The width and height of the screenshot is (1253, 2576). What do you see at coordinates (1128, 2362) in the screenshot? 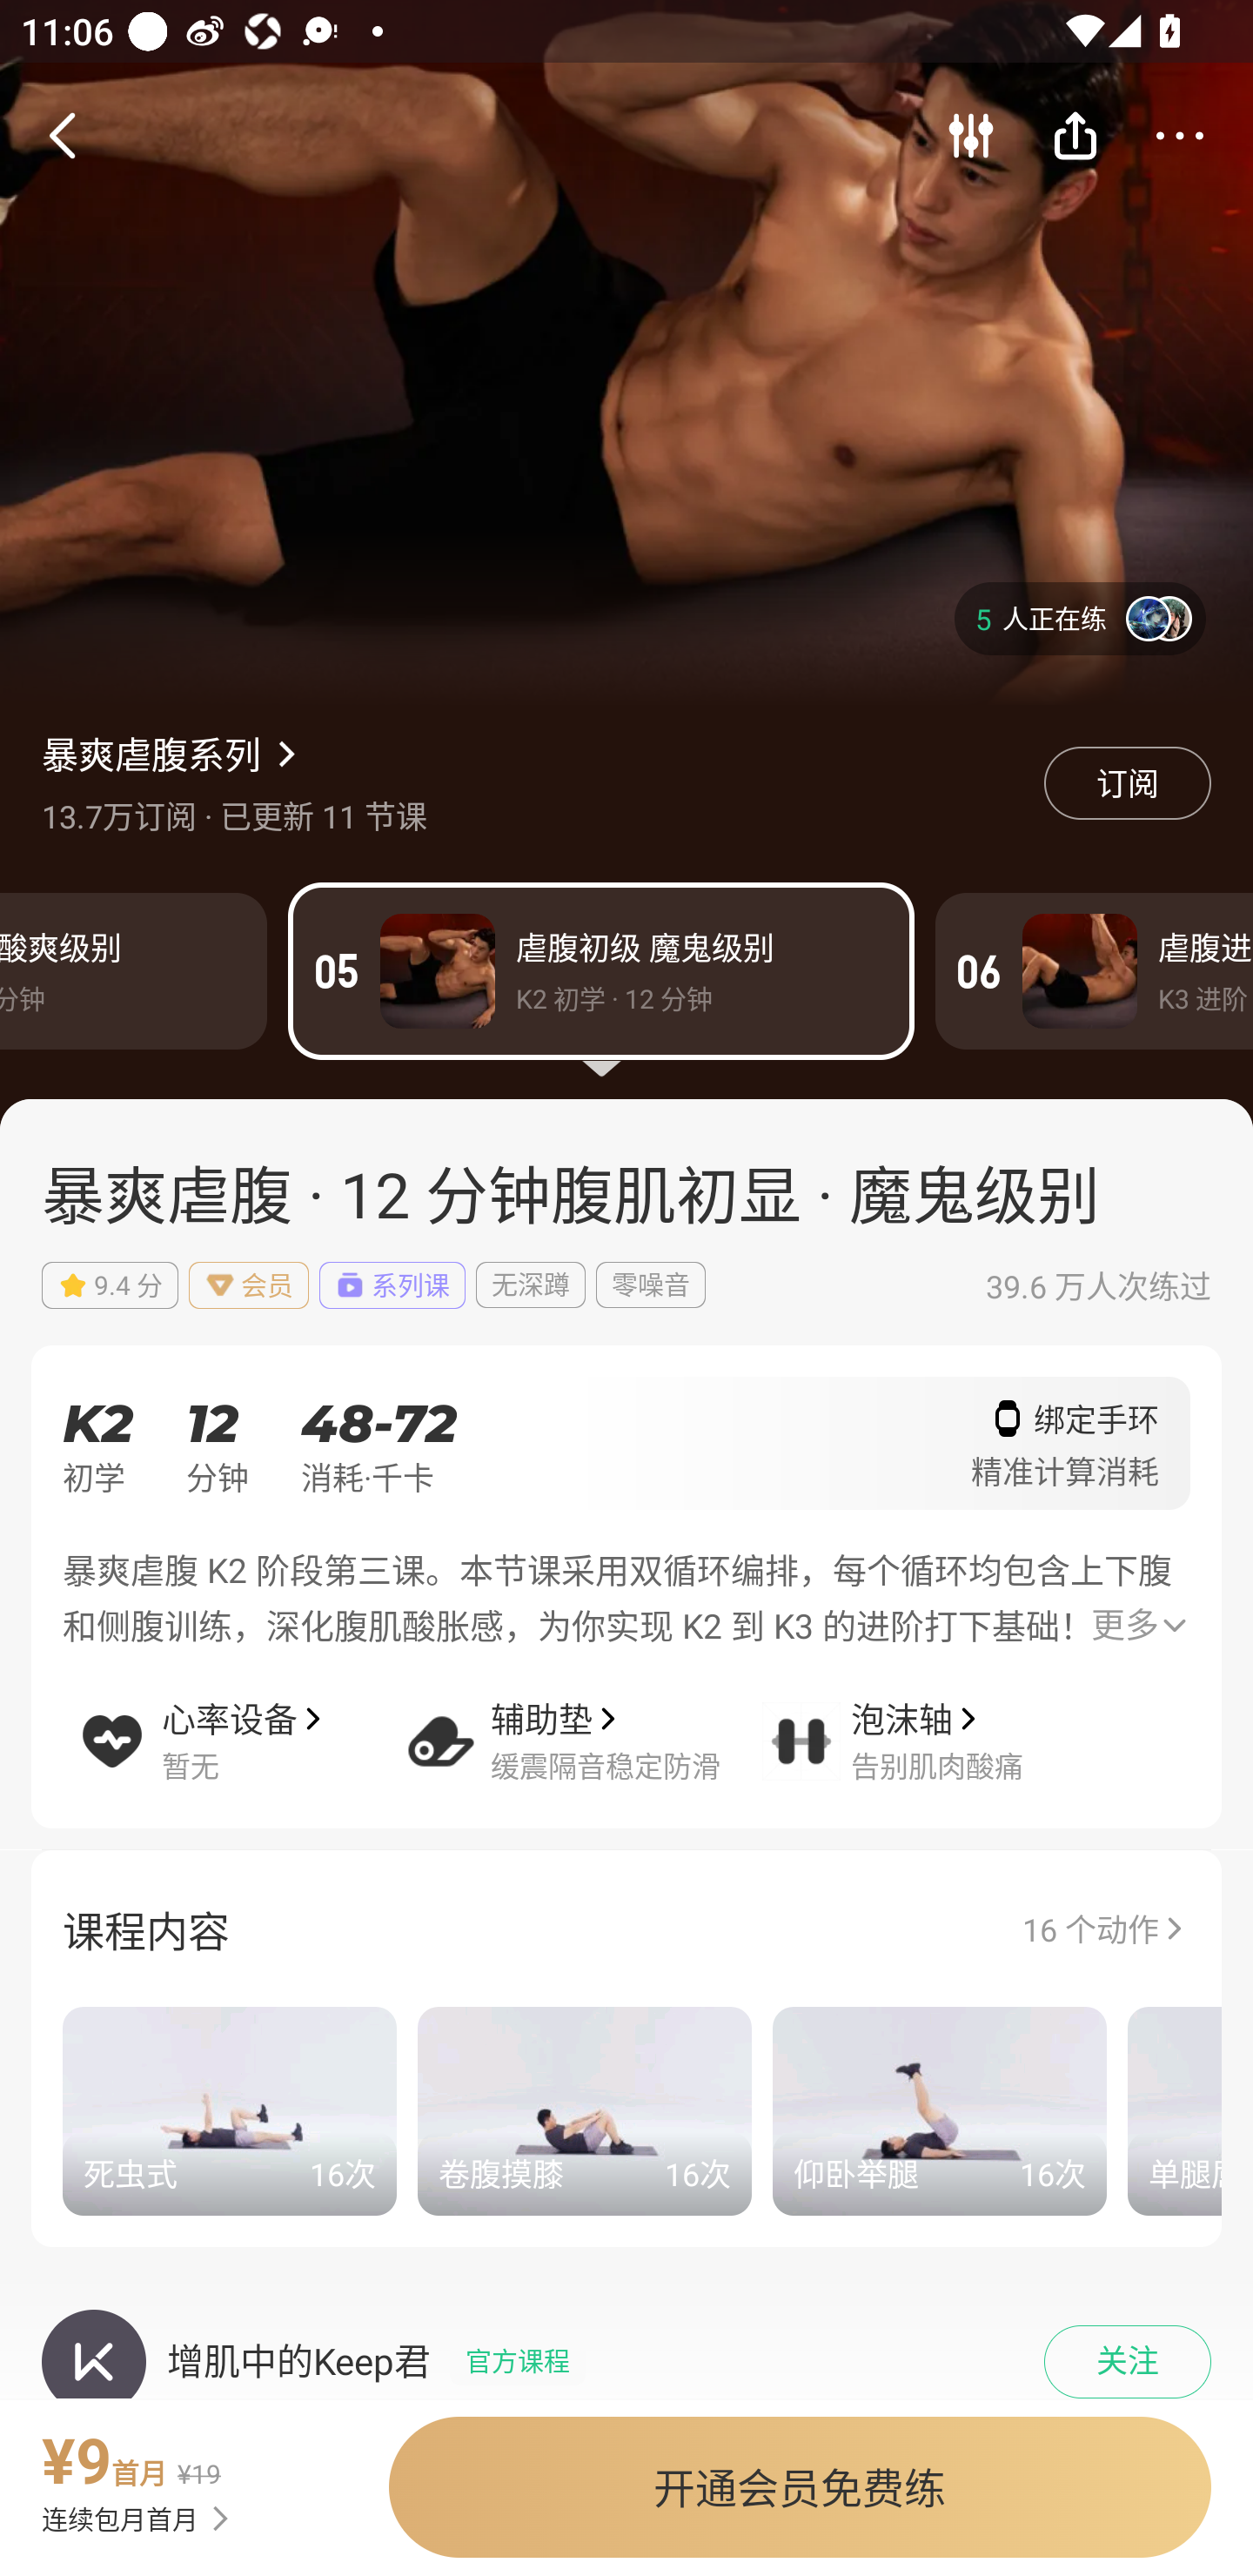
I see `关注` at bounding box center [1128, 2362].